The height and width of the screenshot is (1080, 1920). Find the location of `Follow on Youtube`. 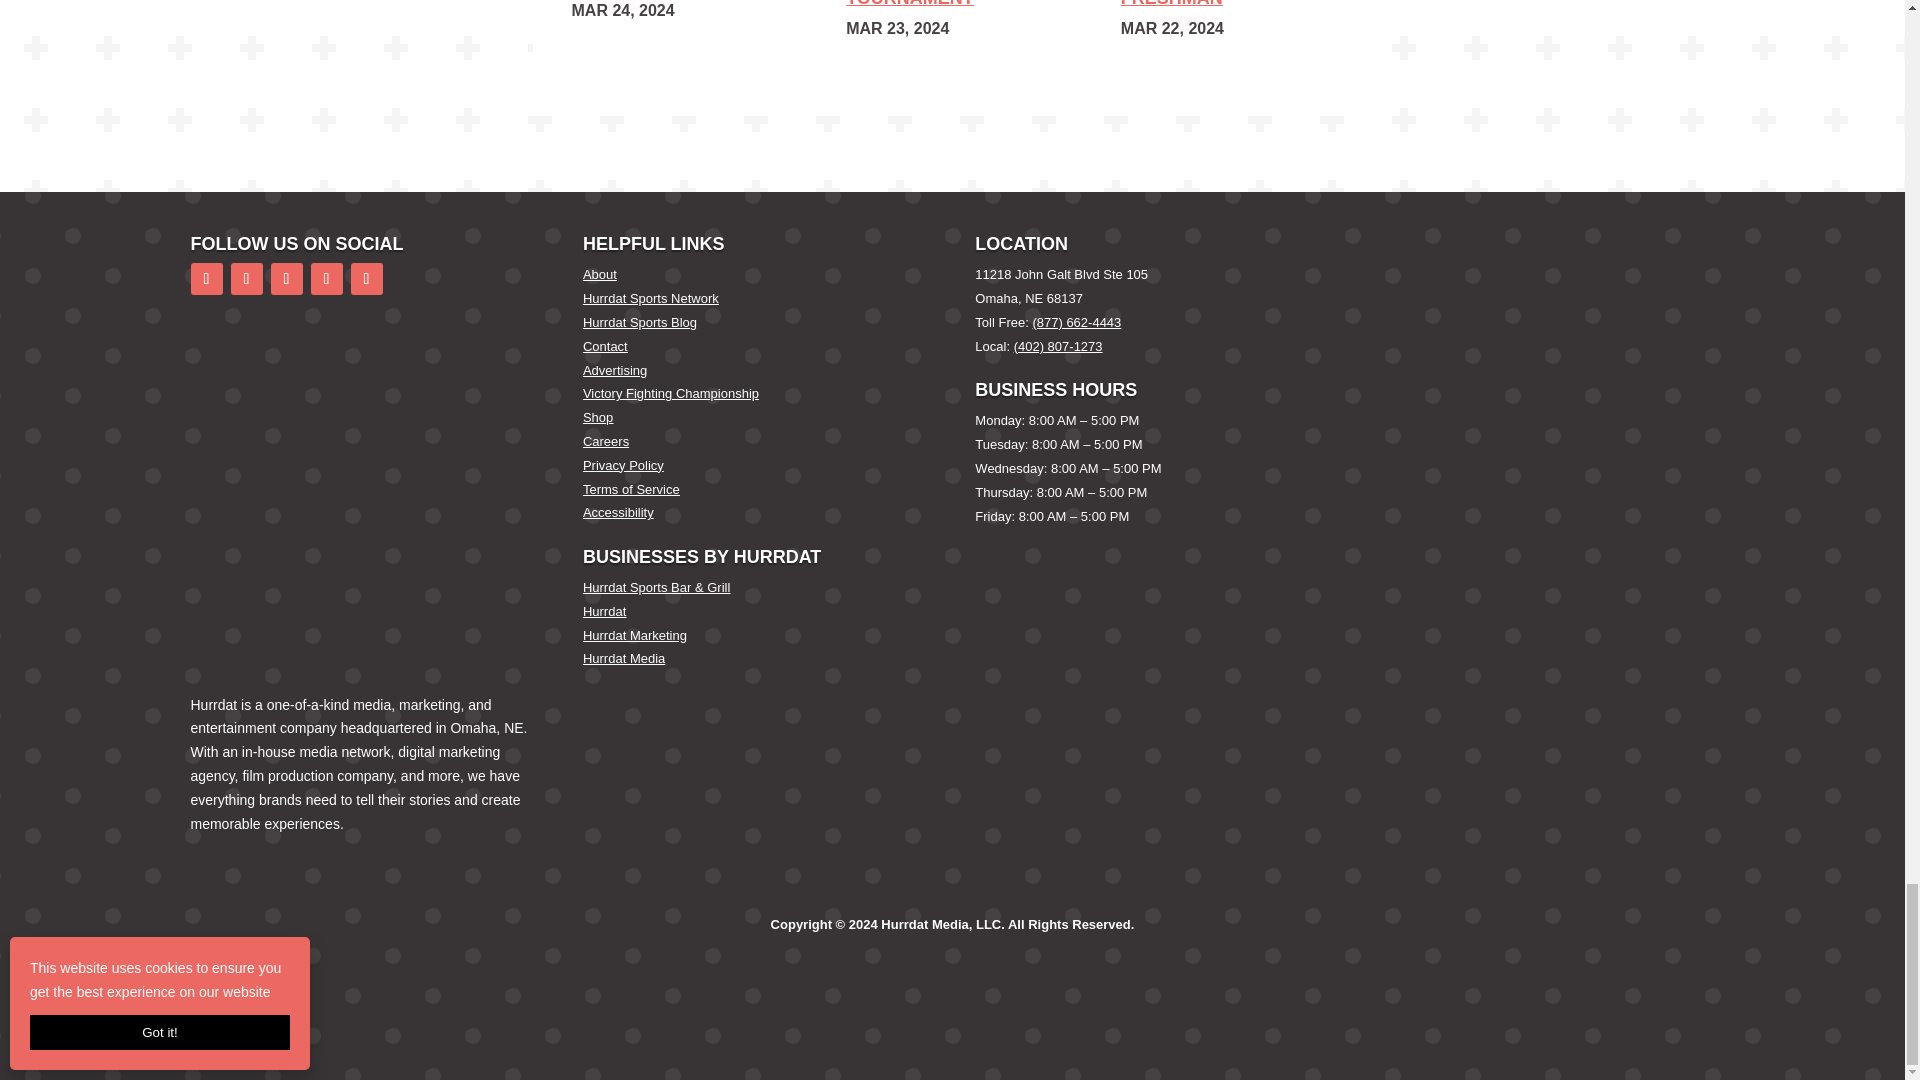

Follow on Youtube is located at coordinates (366, 278).